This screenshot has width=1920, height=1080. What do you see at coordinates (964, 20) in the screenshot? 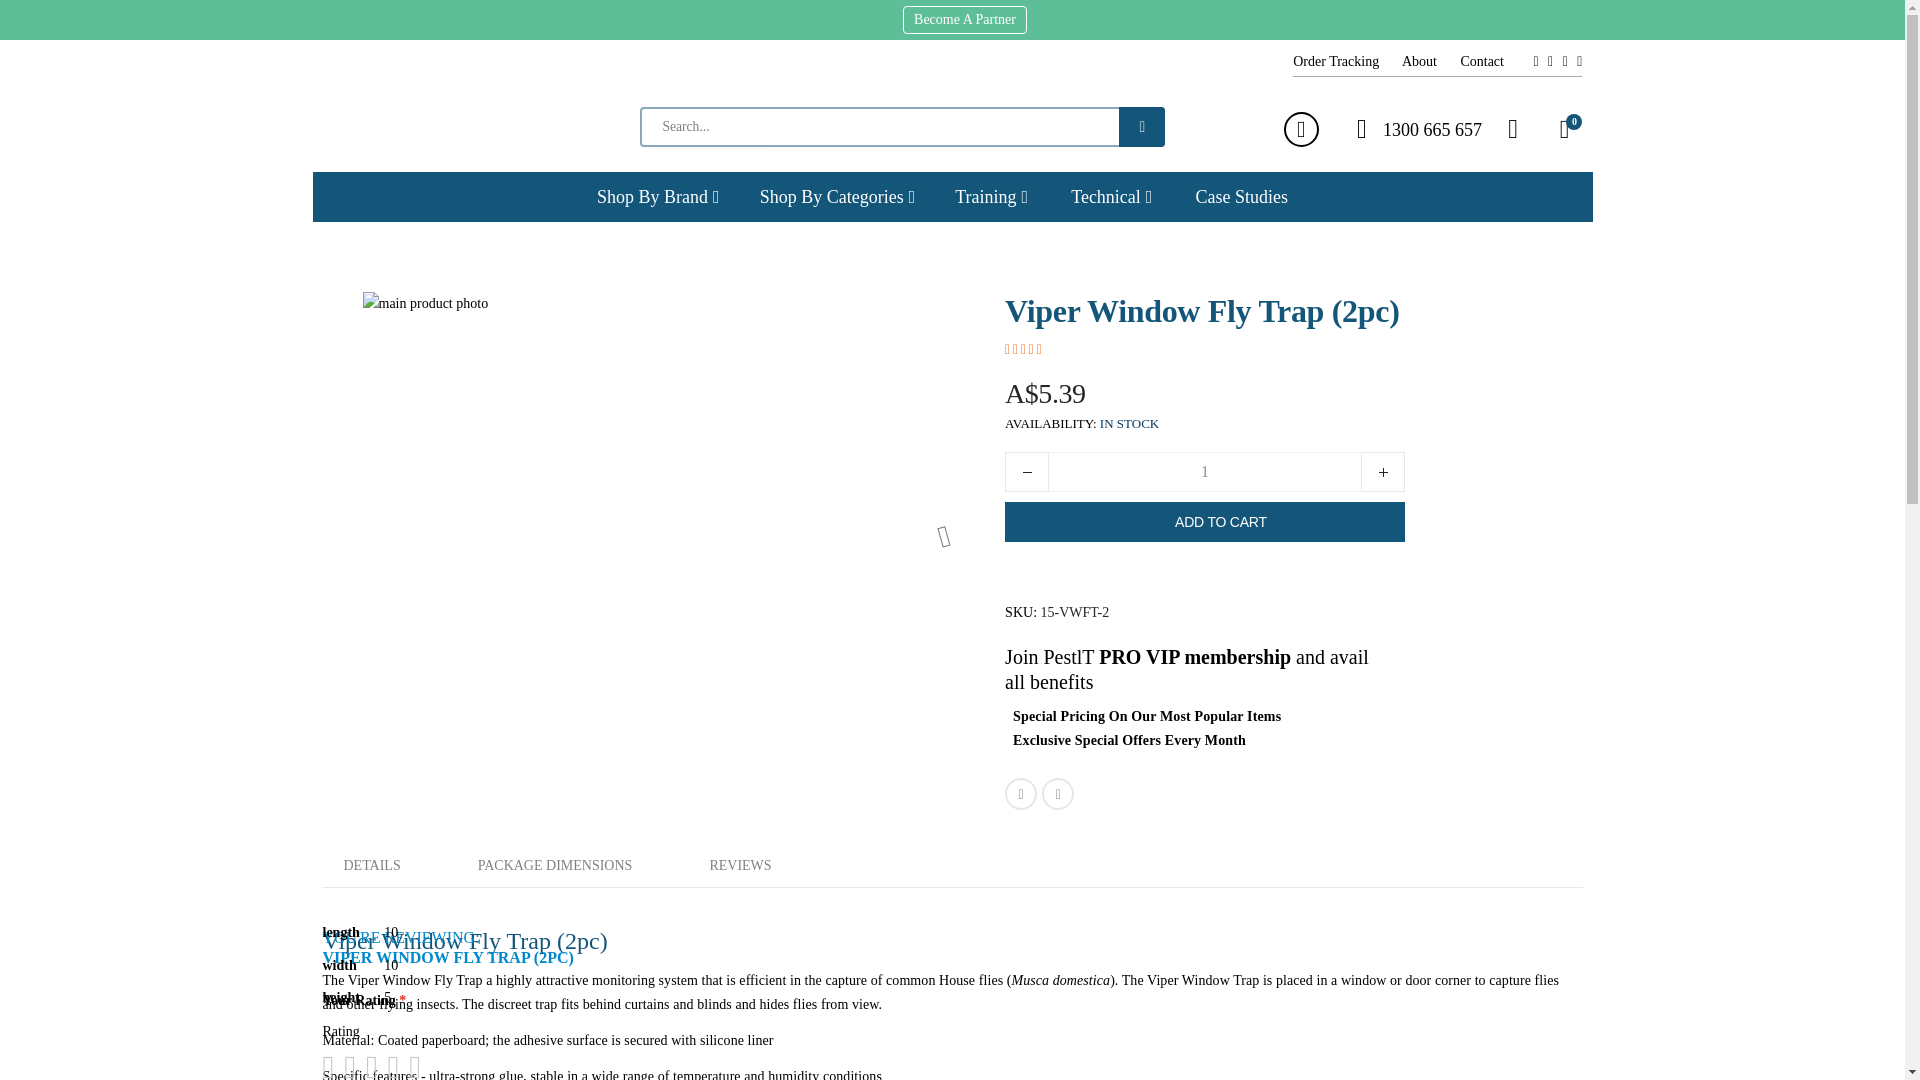
I see `About` at bounding box center [964, 20].